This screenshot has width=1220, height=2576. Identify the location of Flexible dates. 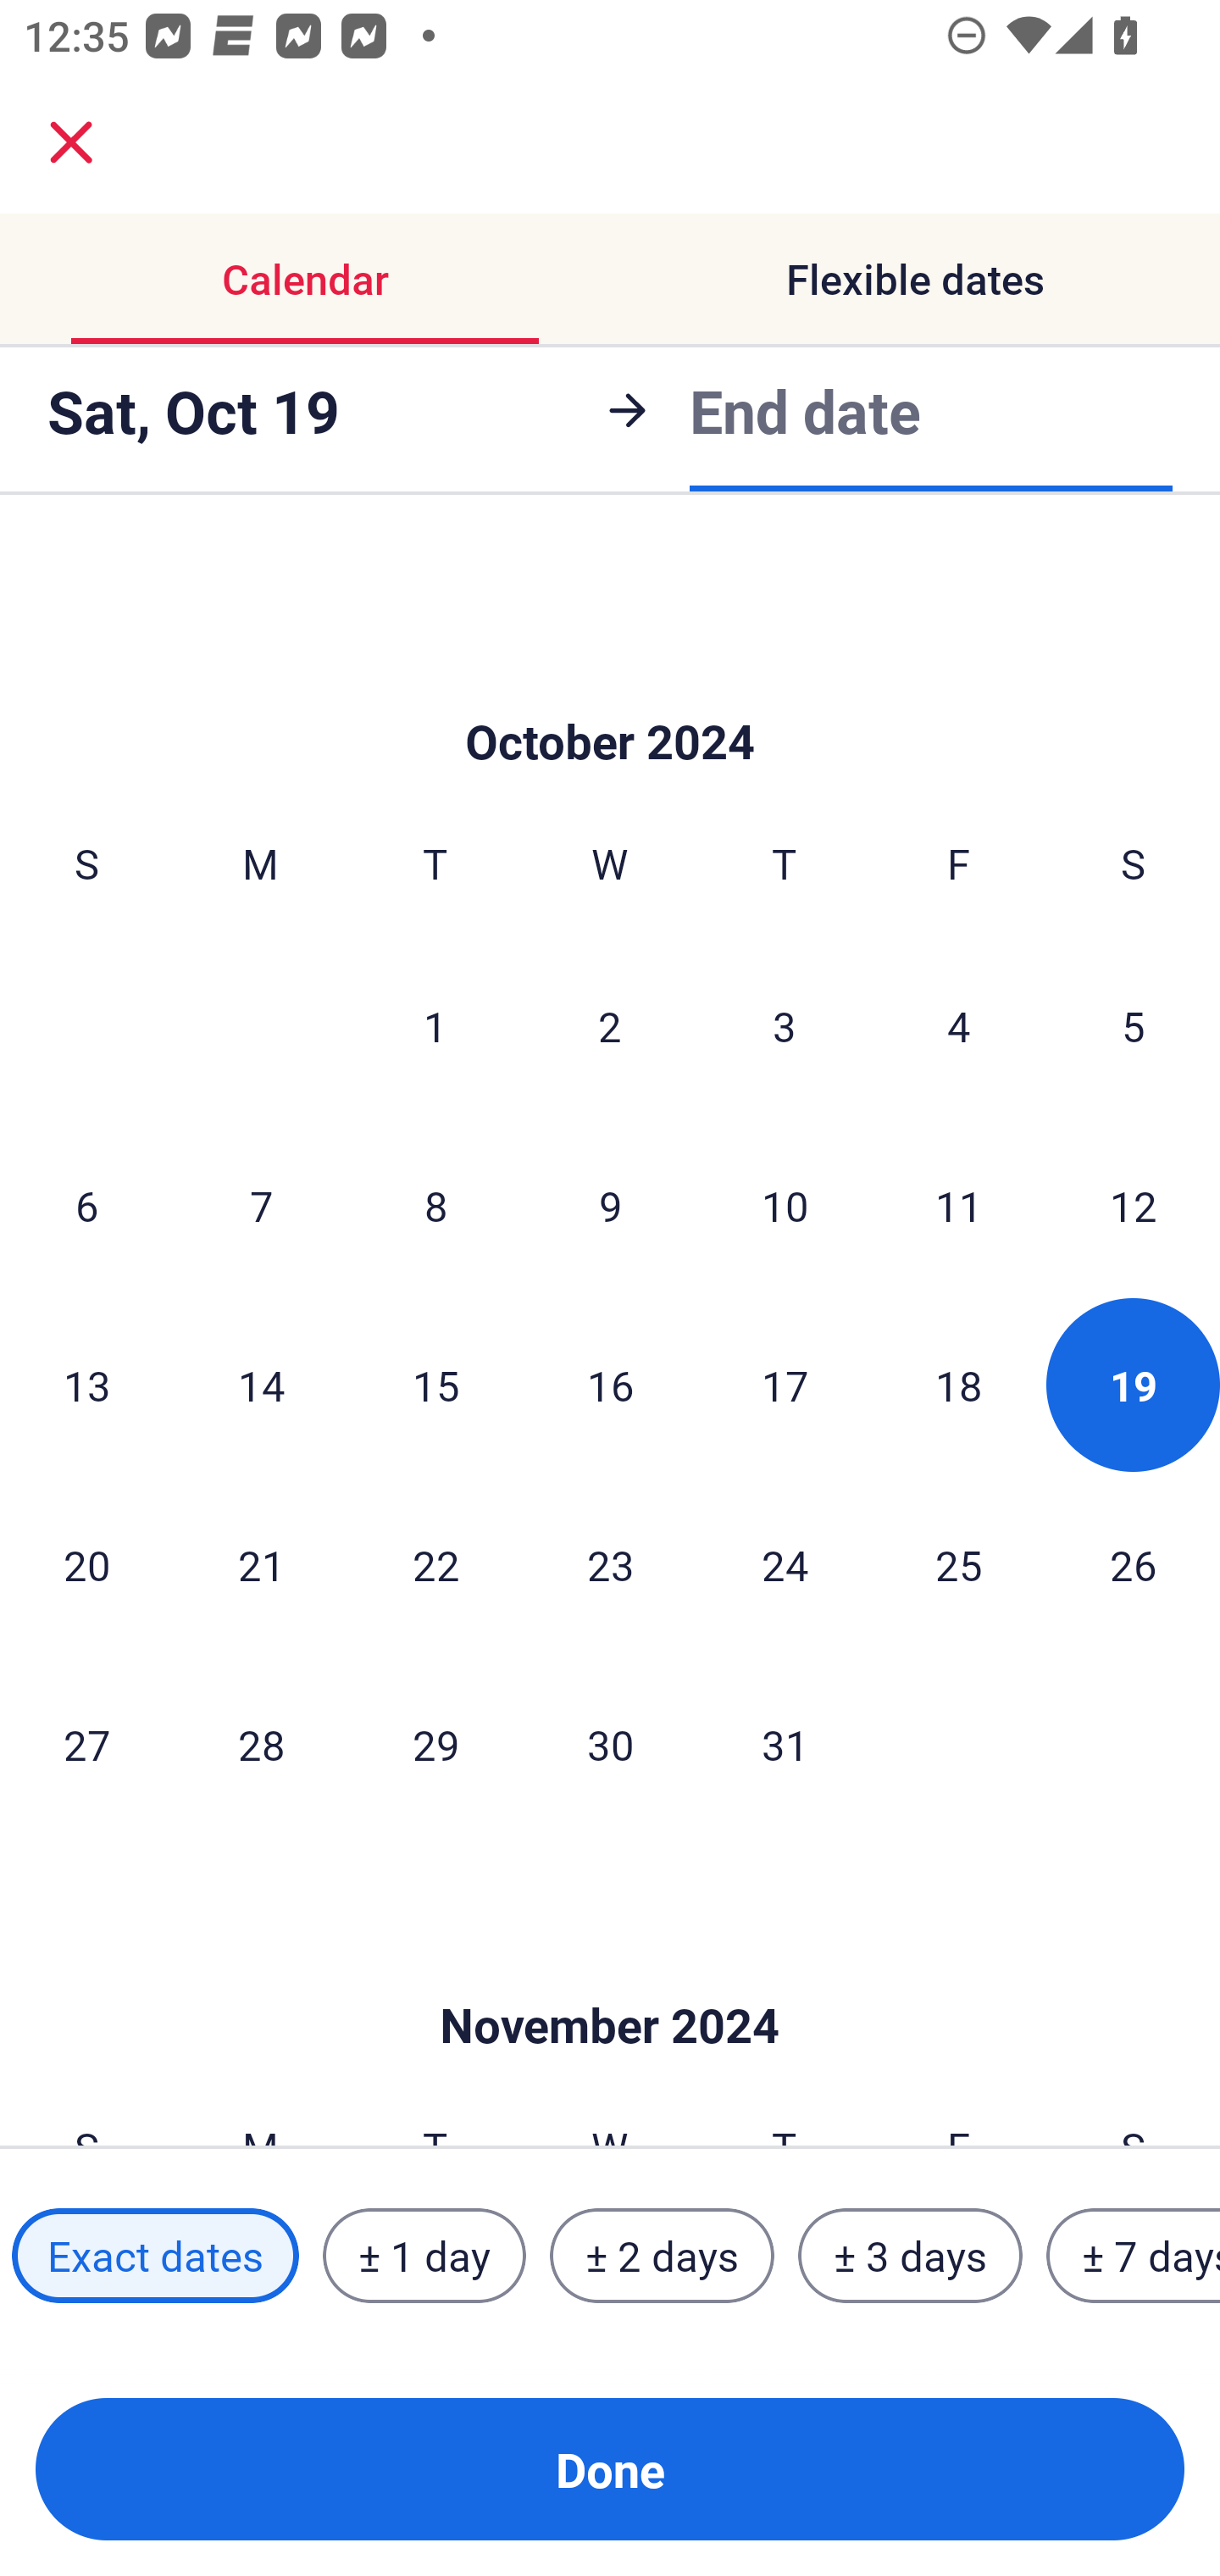
(915, 280).